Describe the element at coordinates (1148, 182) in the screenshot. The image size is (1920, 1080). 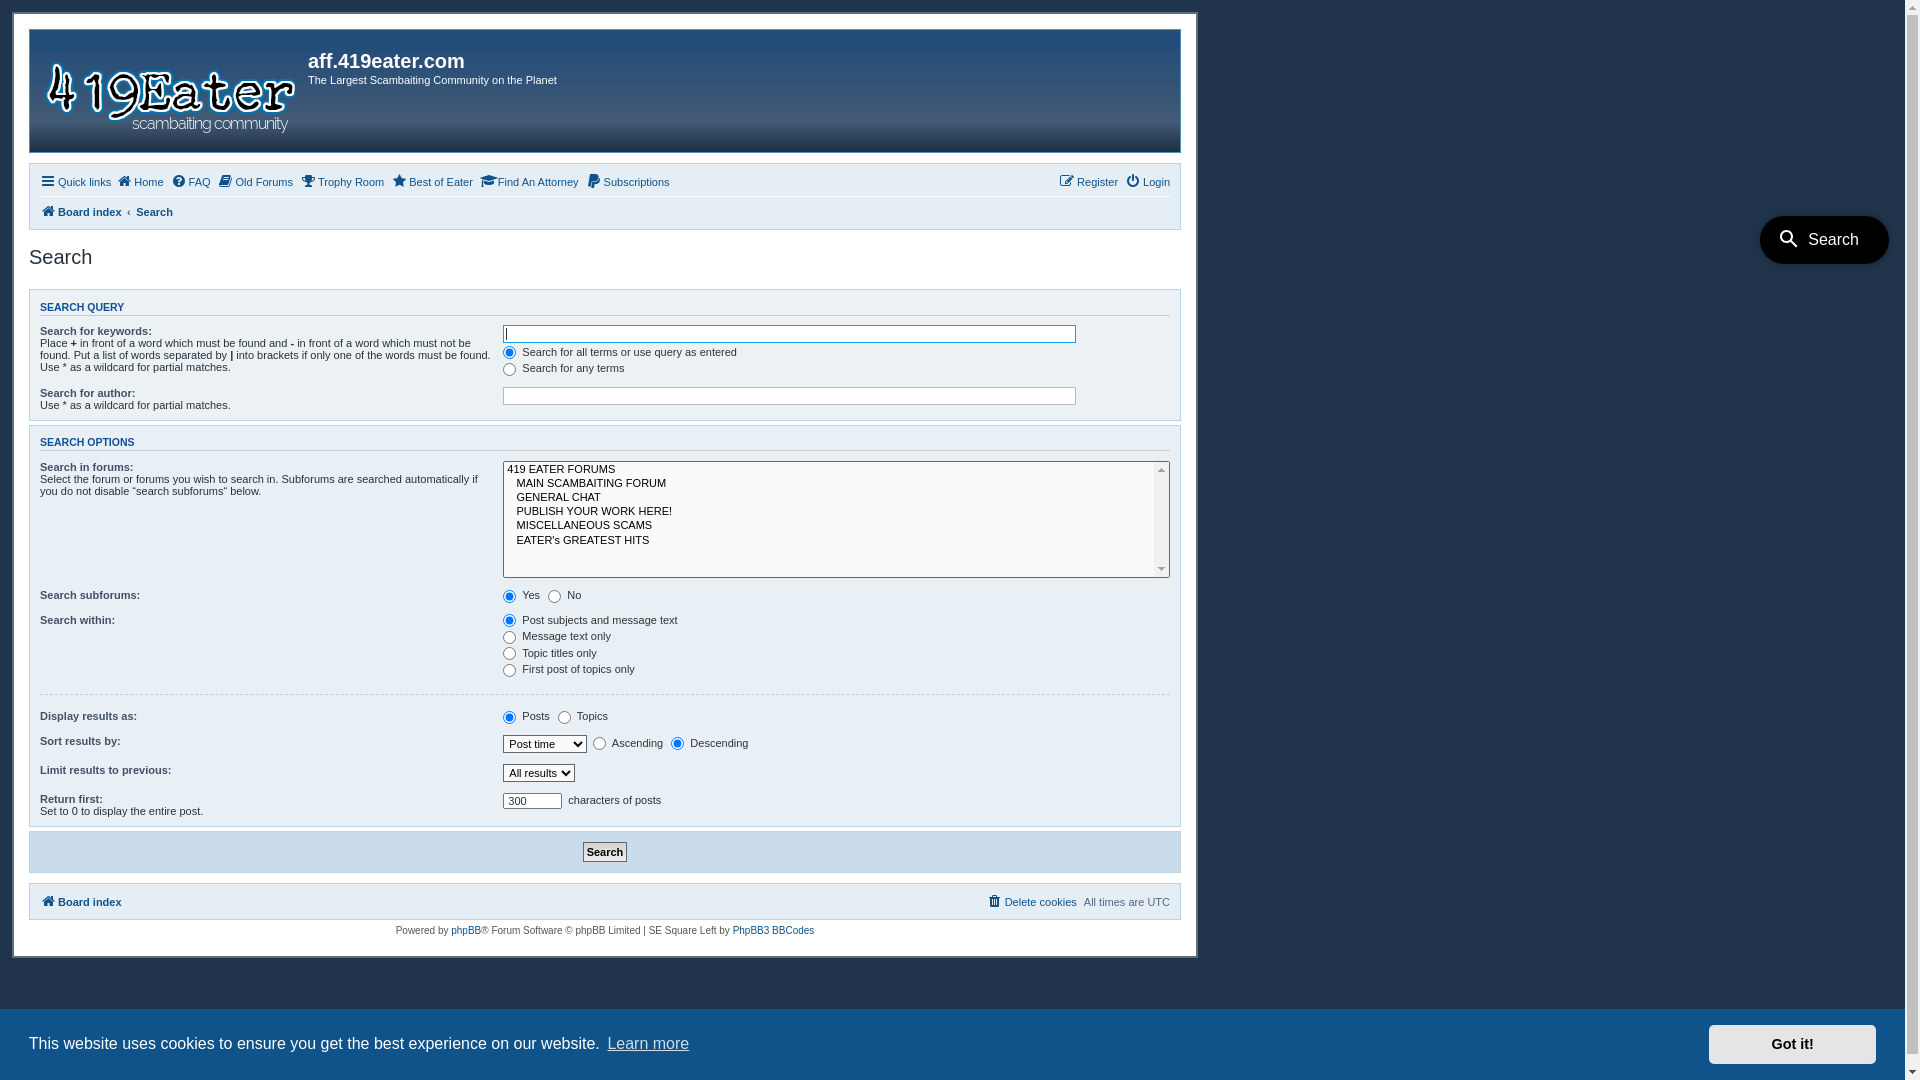
I see `Login` at that location.